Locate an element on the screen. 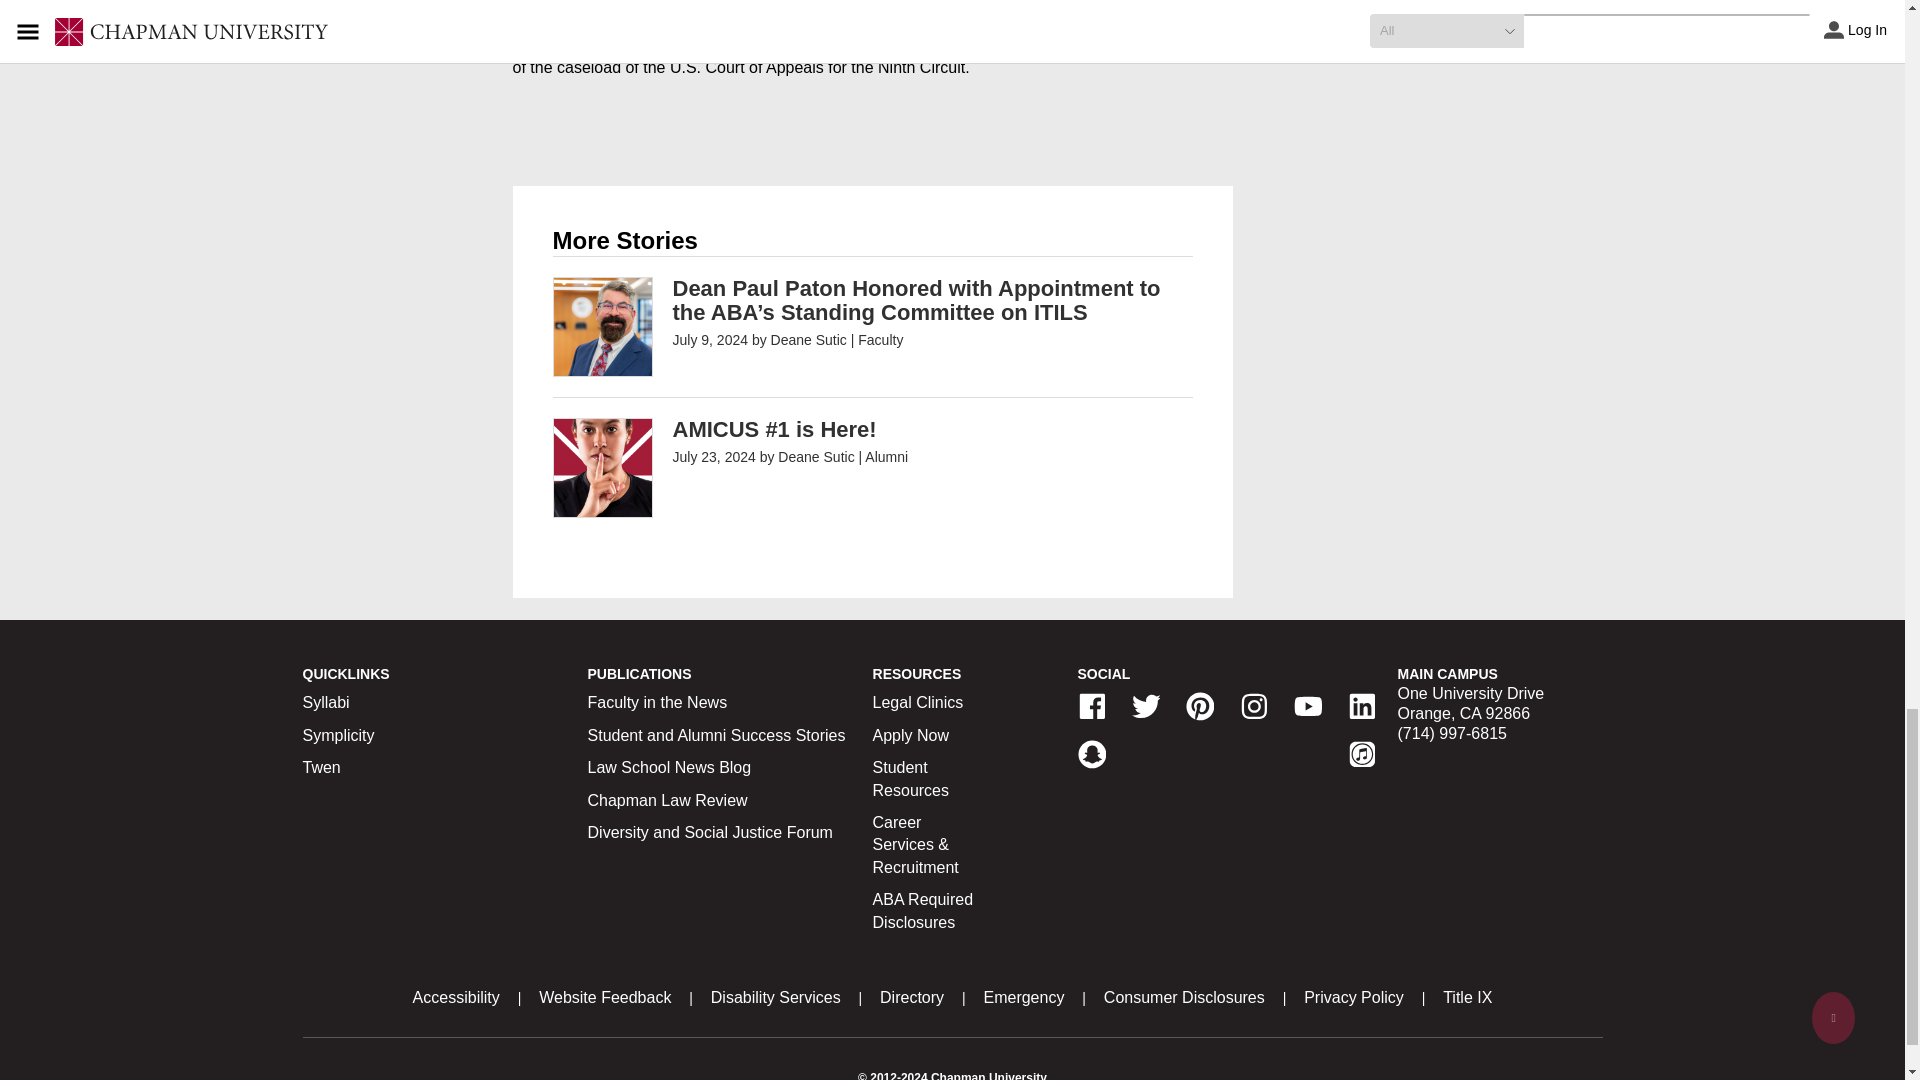  Law School News Blog is located at coordinates (670, 768).